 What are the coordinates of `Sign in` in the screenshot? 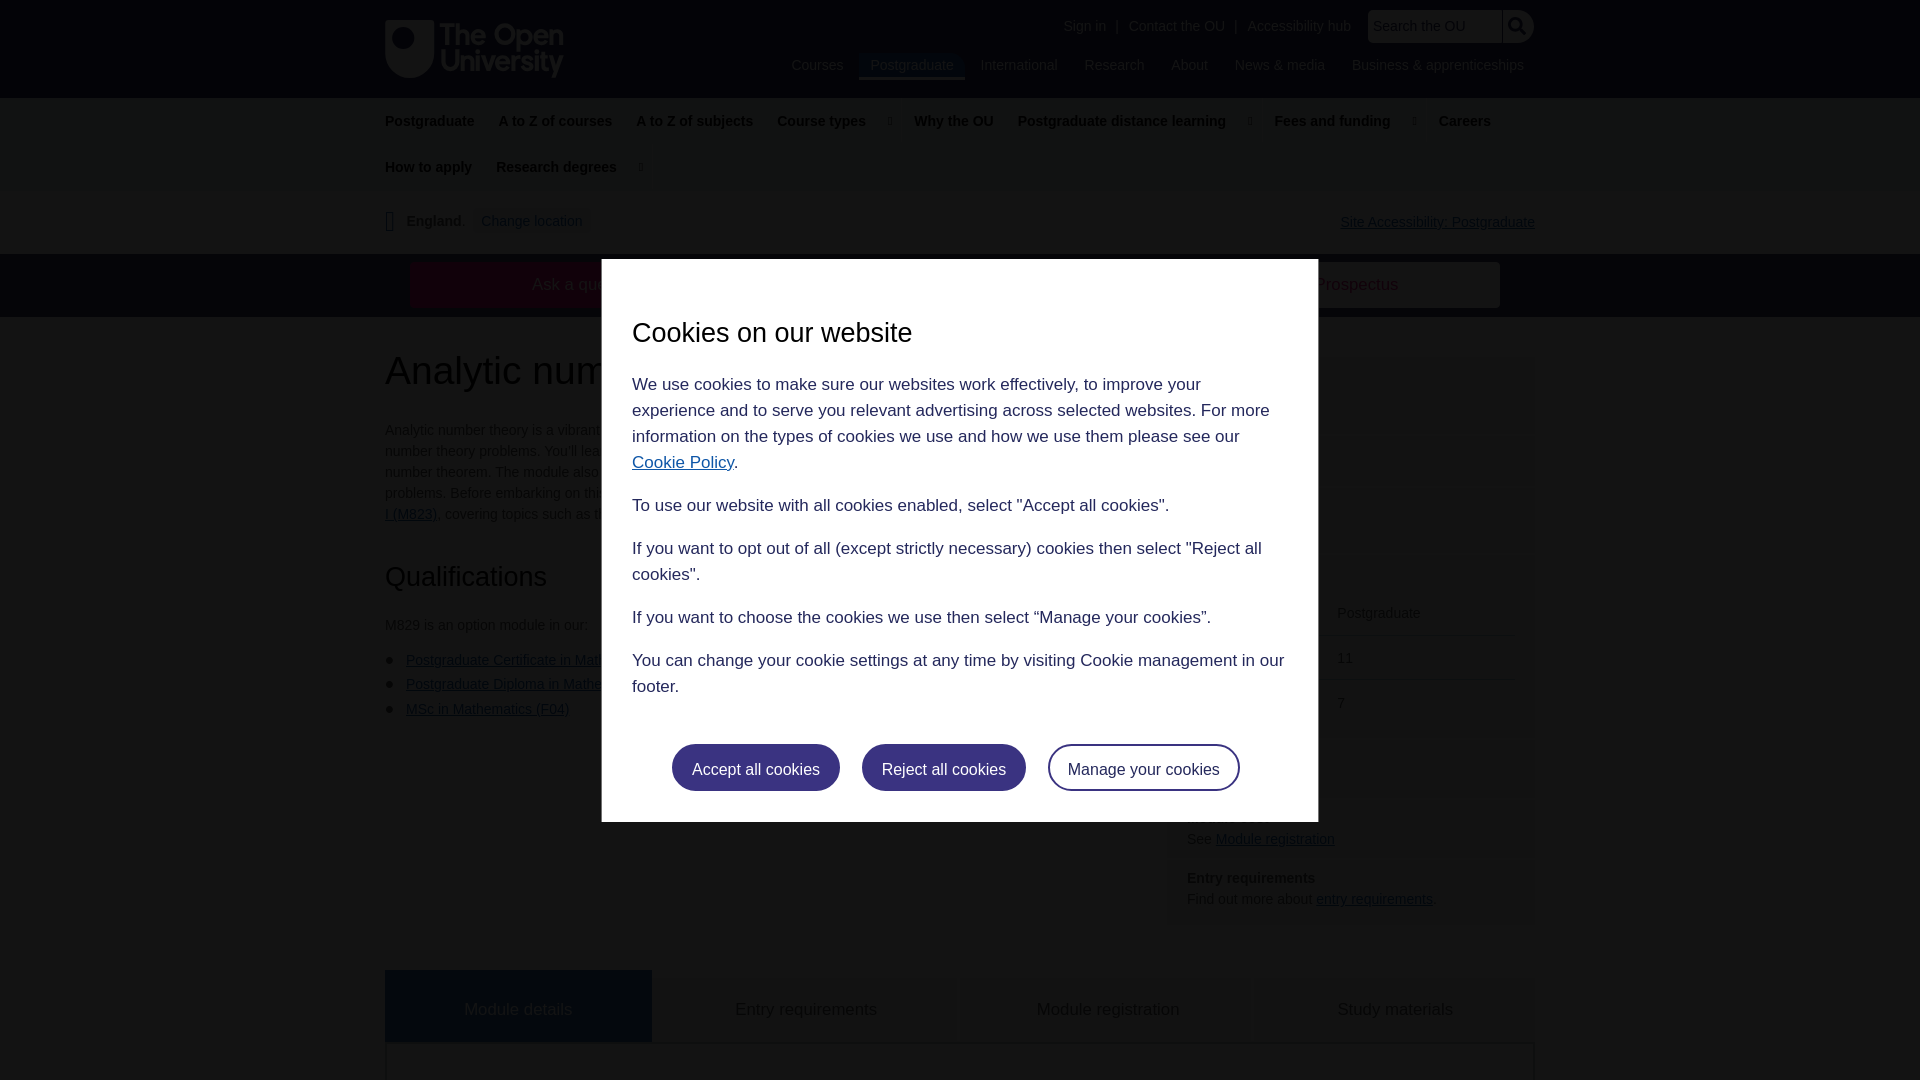 It's located at (1084, 26).